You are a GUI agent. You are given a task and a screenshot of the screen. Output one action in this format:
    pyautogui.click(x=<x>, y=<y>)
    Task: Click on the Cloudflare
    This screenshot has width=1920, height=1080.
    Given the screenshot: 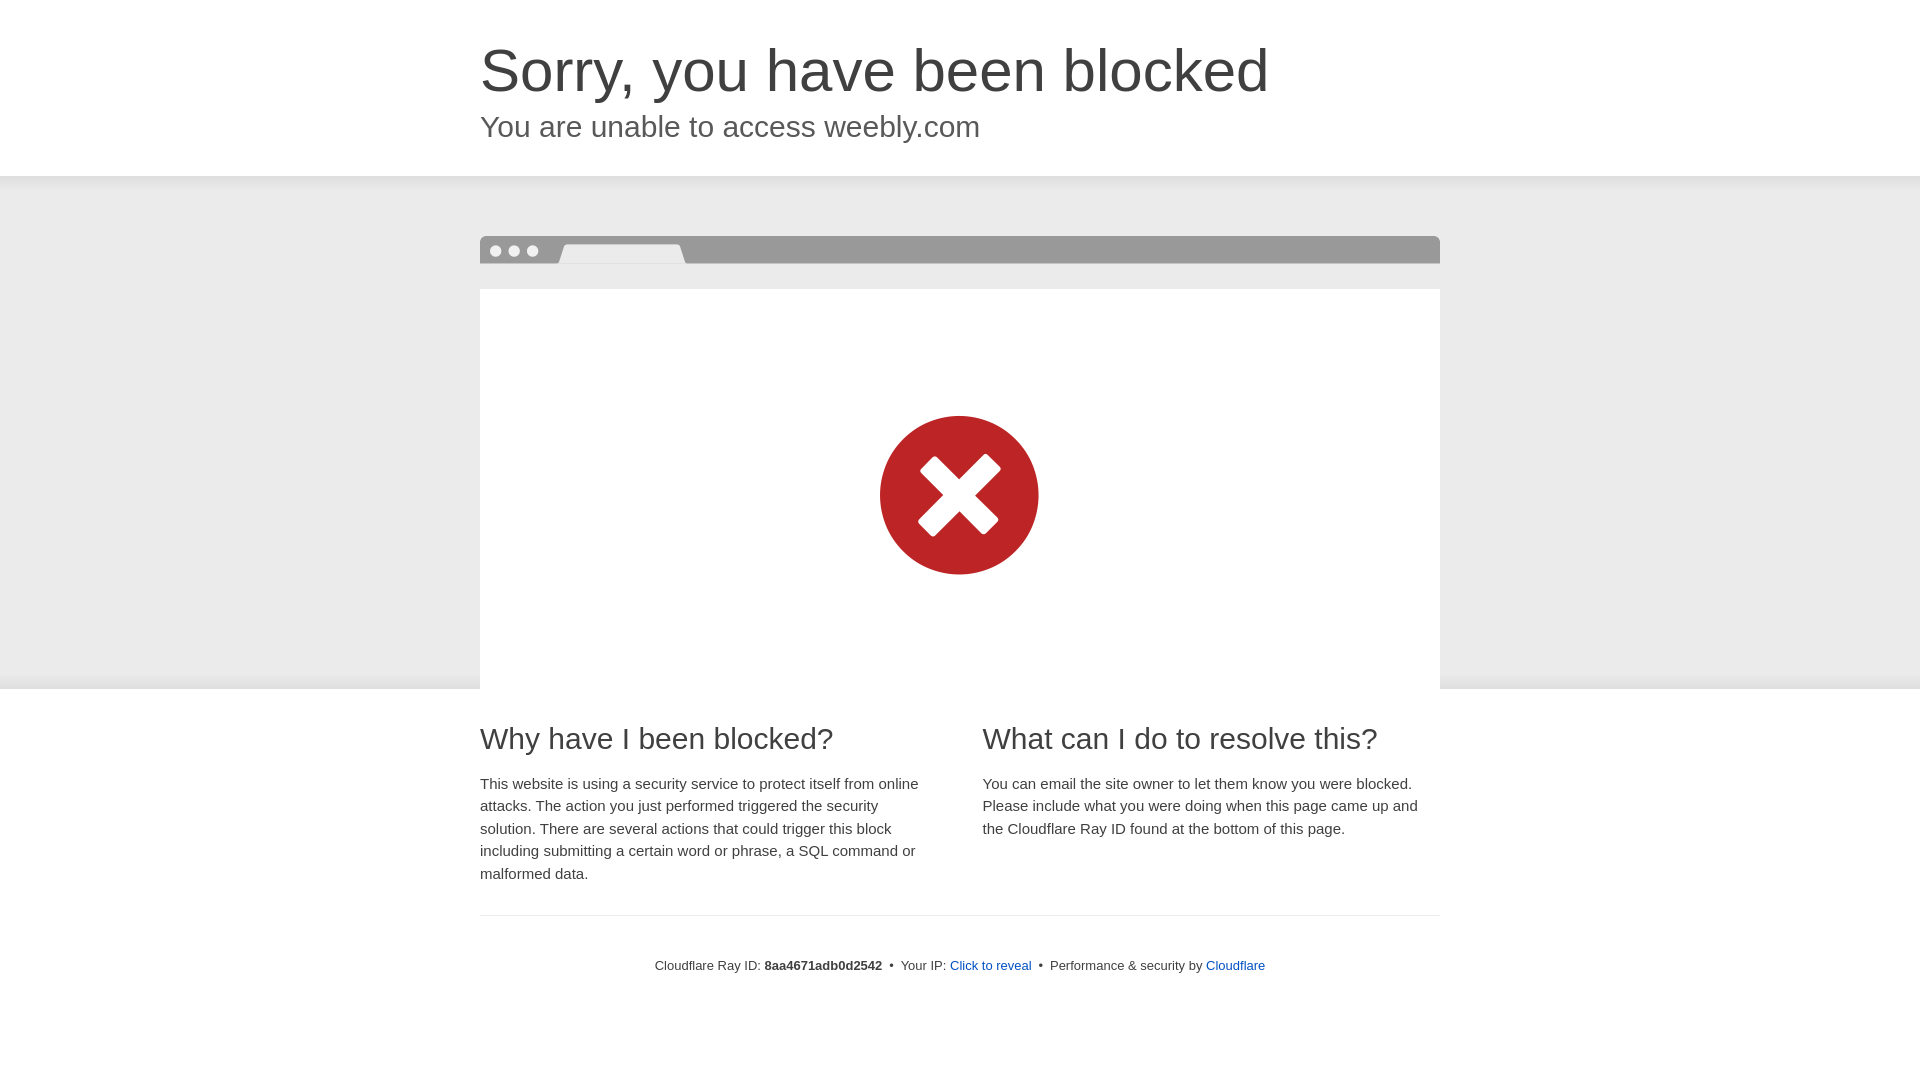 What is the action you would take?
    pyautogui.click(x=1235, y=965)
    